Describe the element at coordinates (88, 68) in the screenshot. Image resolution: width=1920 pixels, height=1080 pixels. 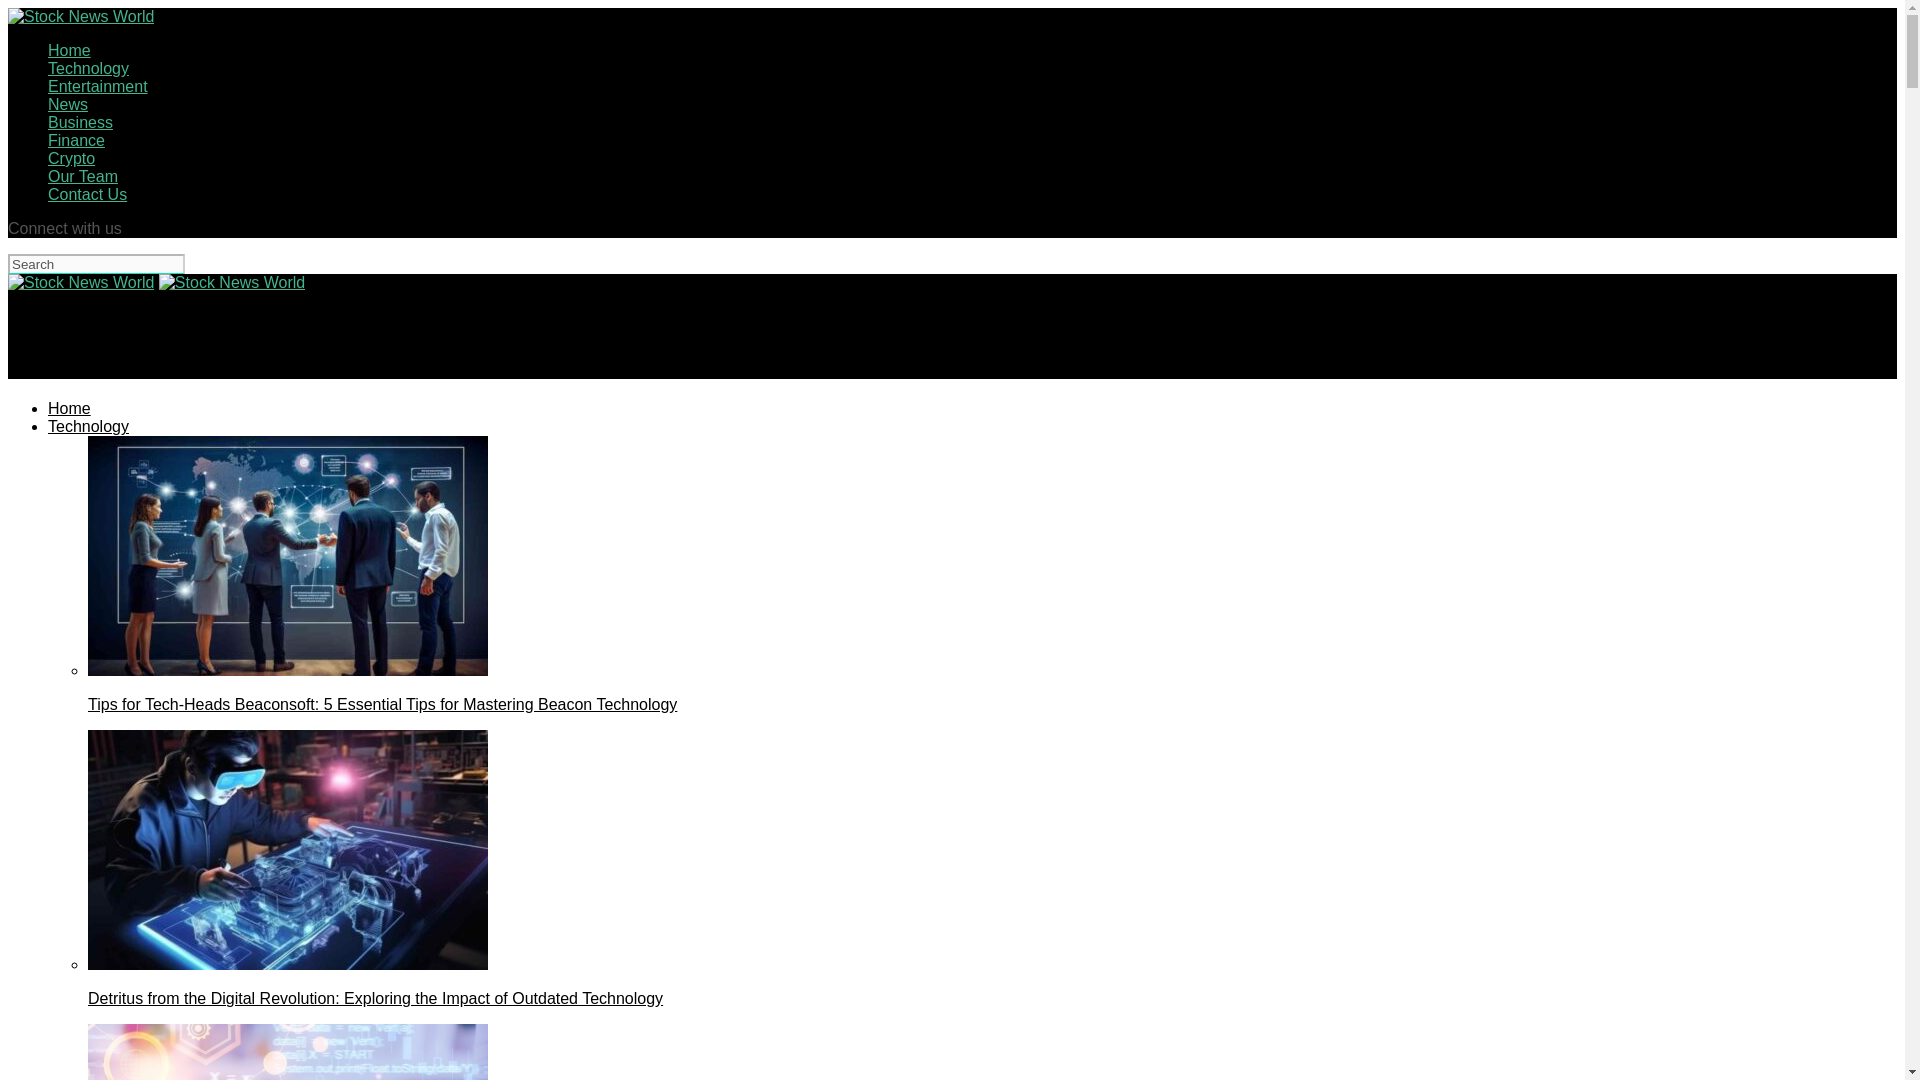
I see `Technology` at that location.